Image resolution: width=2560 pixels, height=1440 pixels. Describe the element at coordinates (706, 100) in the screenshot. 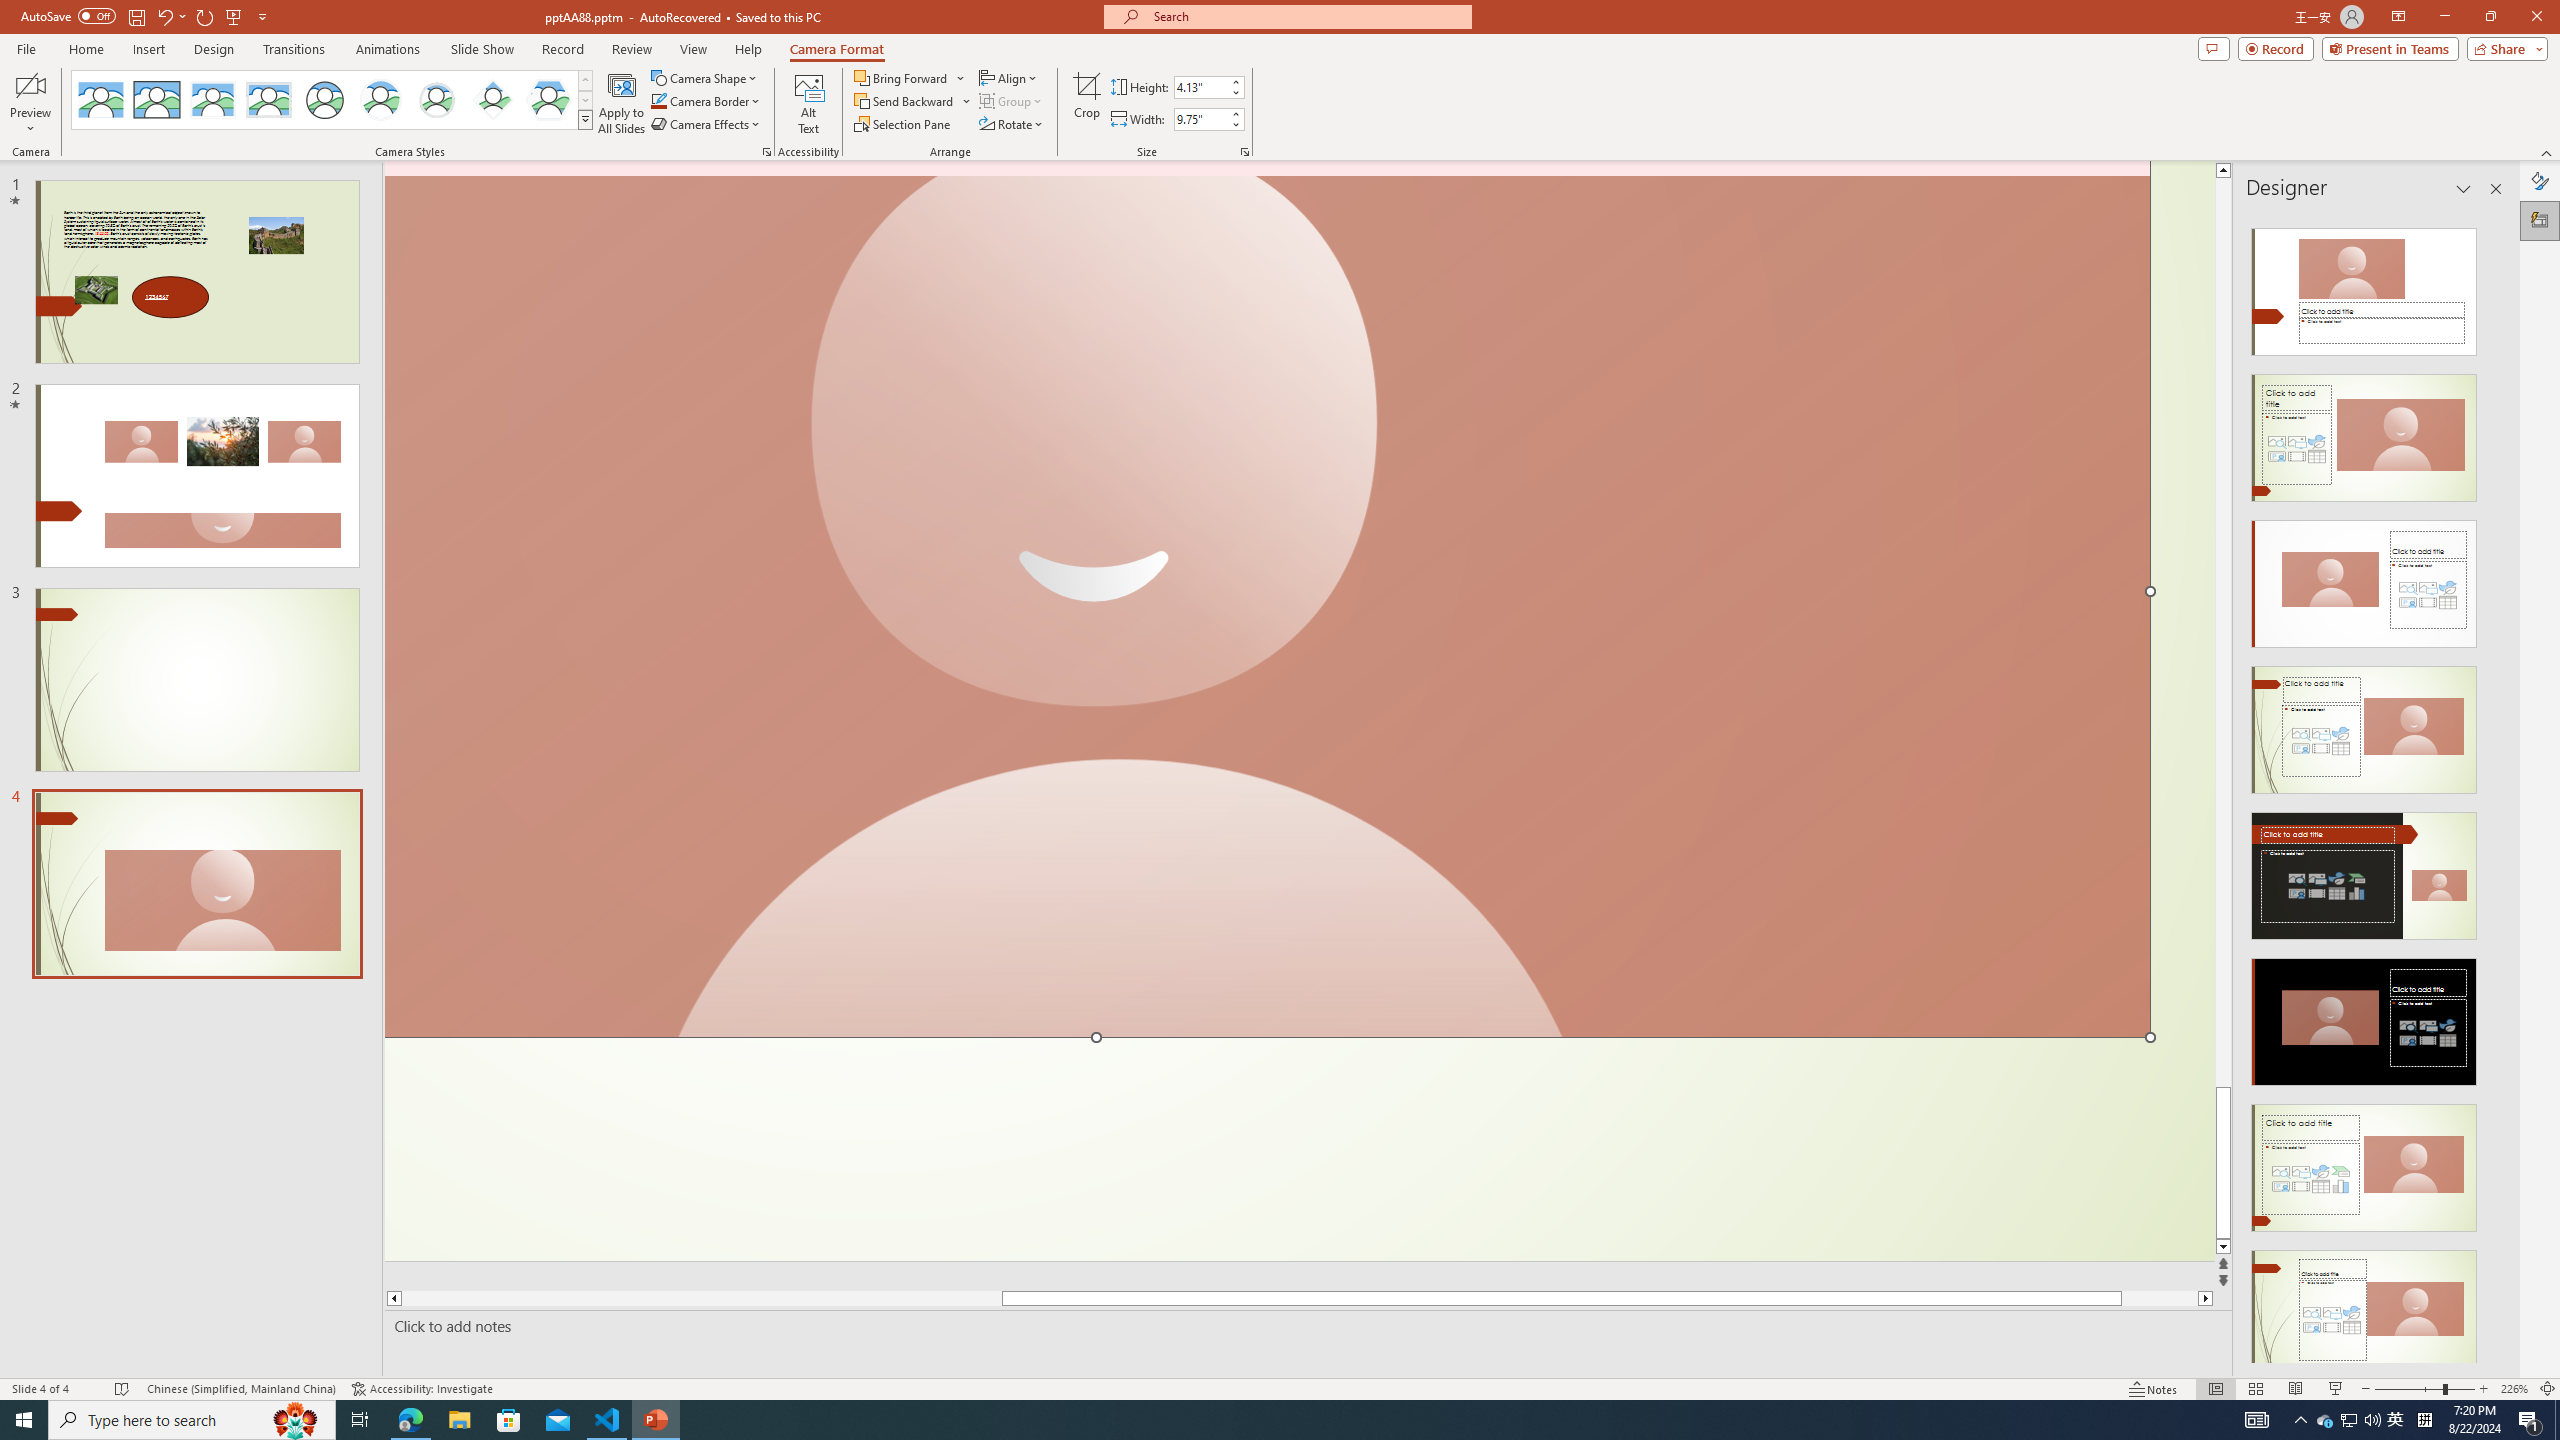

I see `Camera Border` at that location.